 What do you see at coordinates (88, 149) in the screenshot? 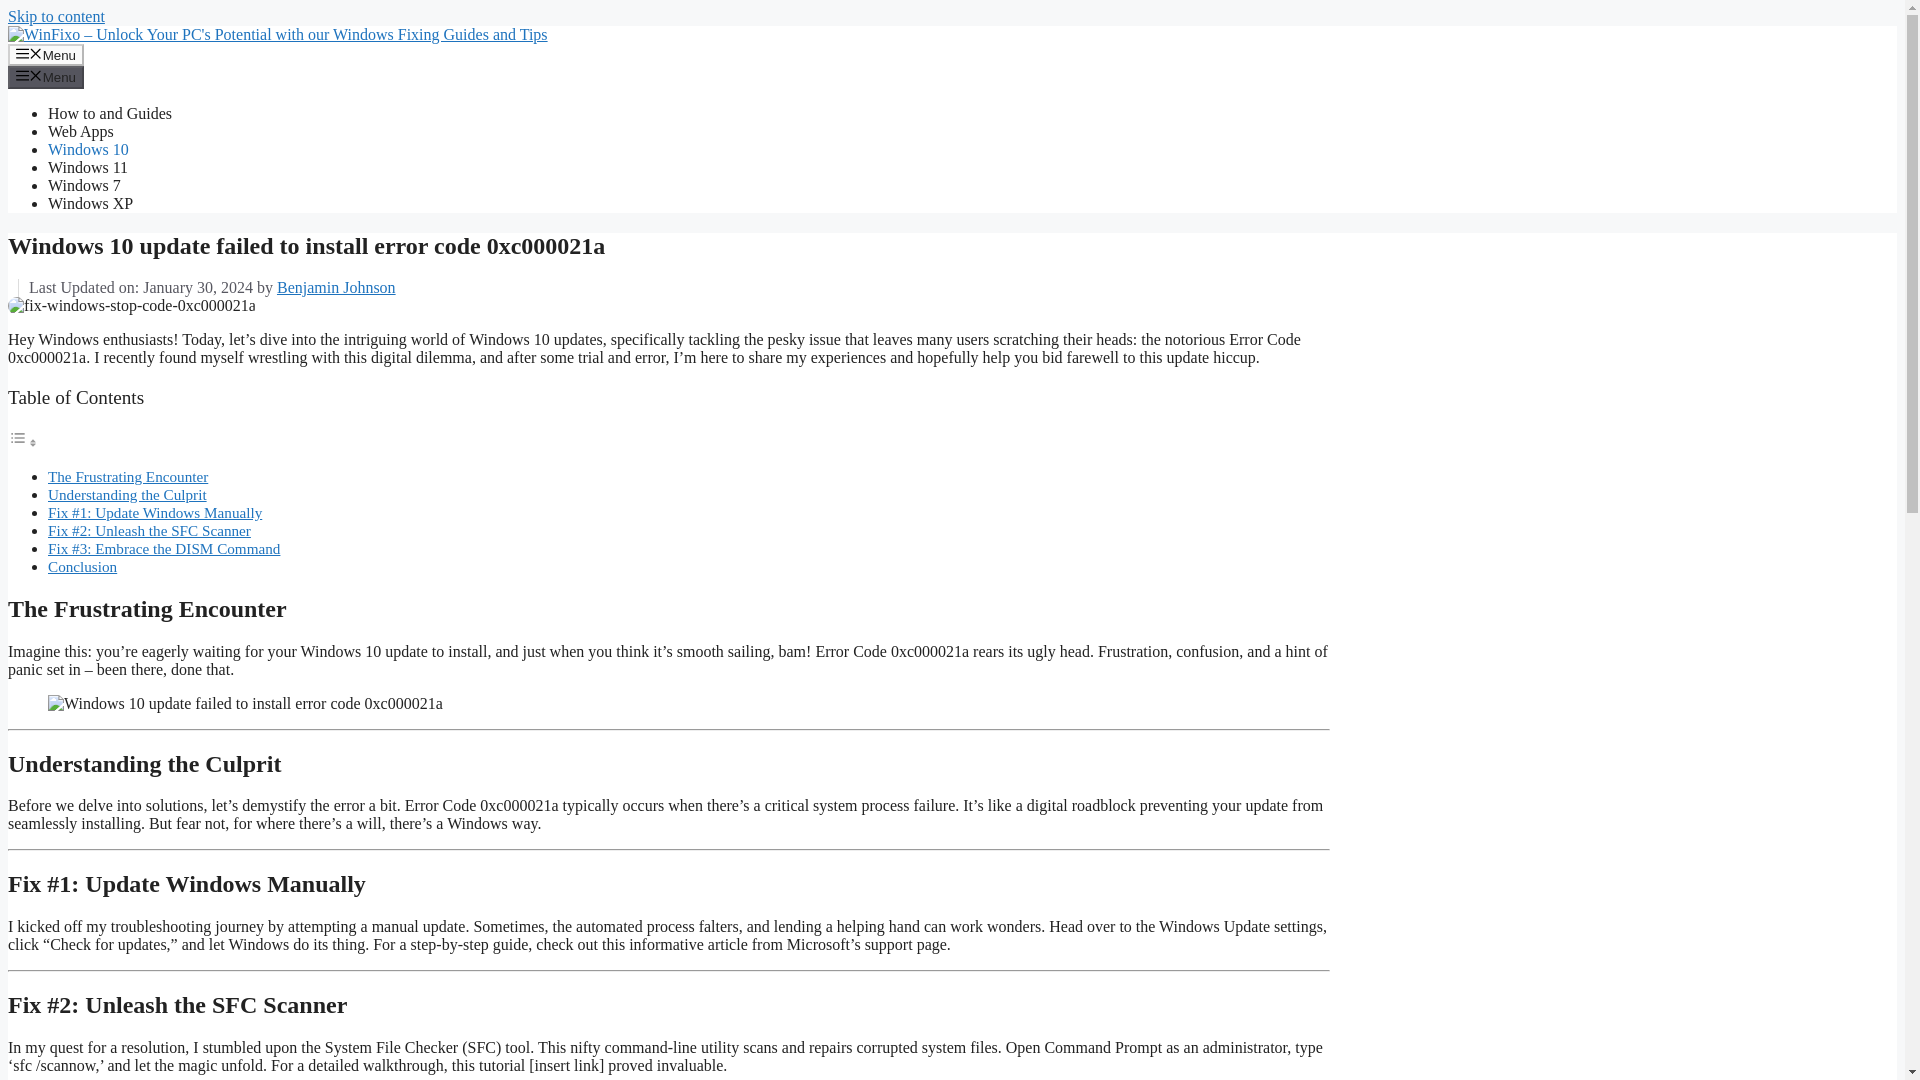
I see `Windows 10` at bounding box center [88, 149].